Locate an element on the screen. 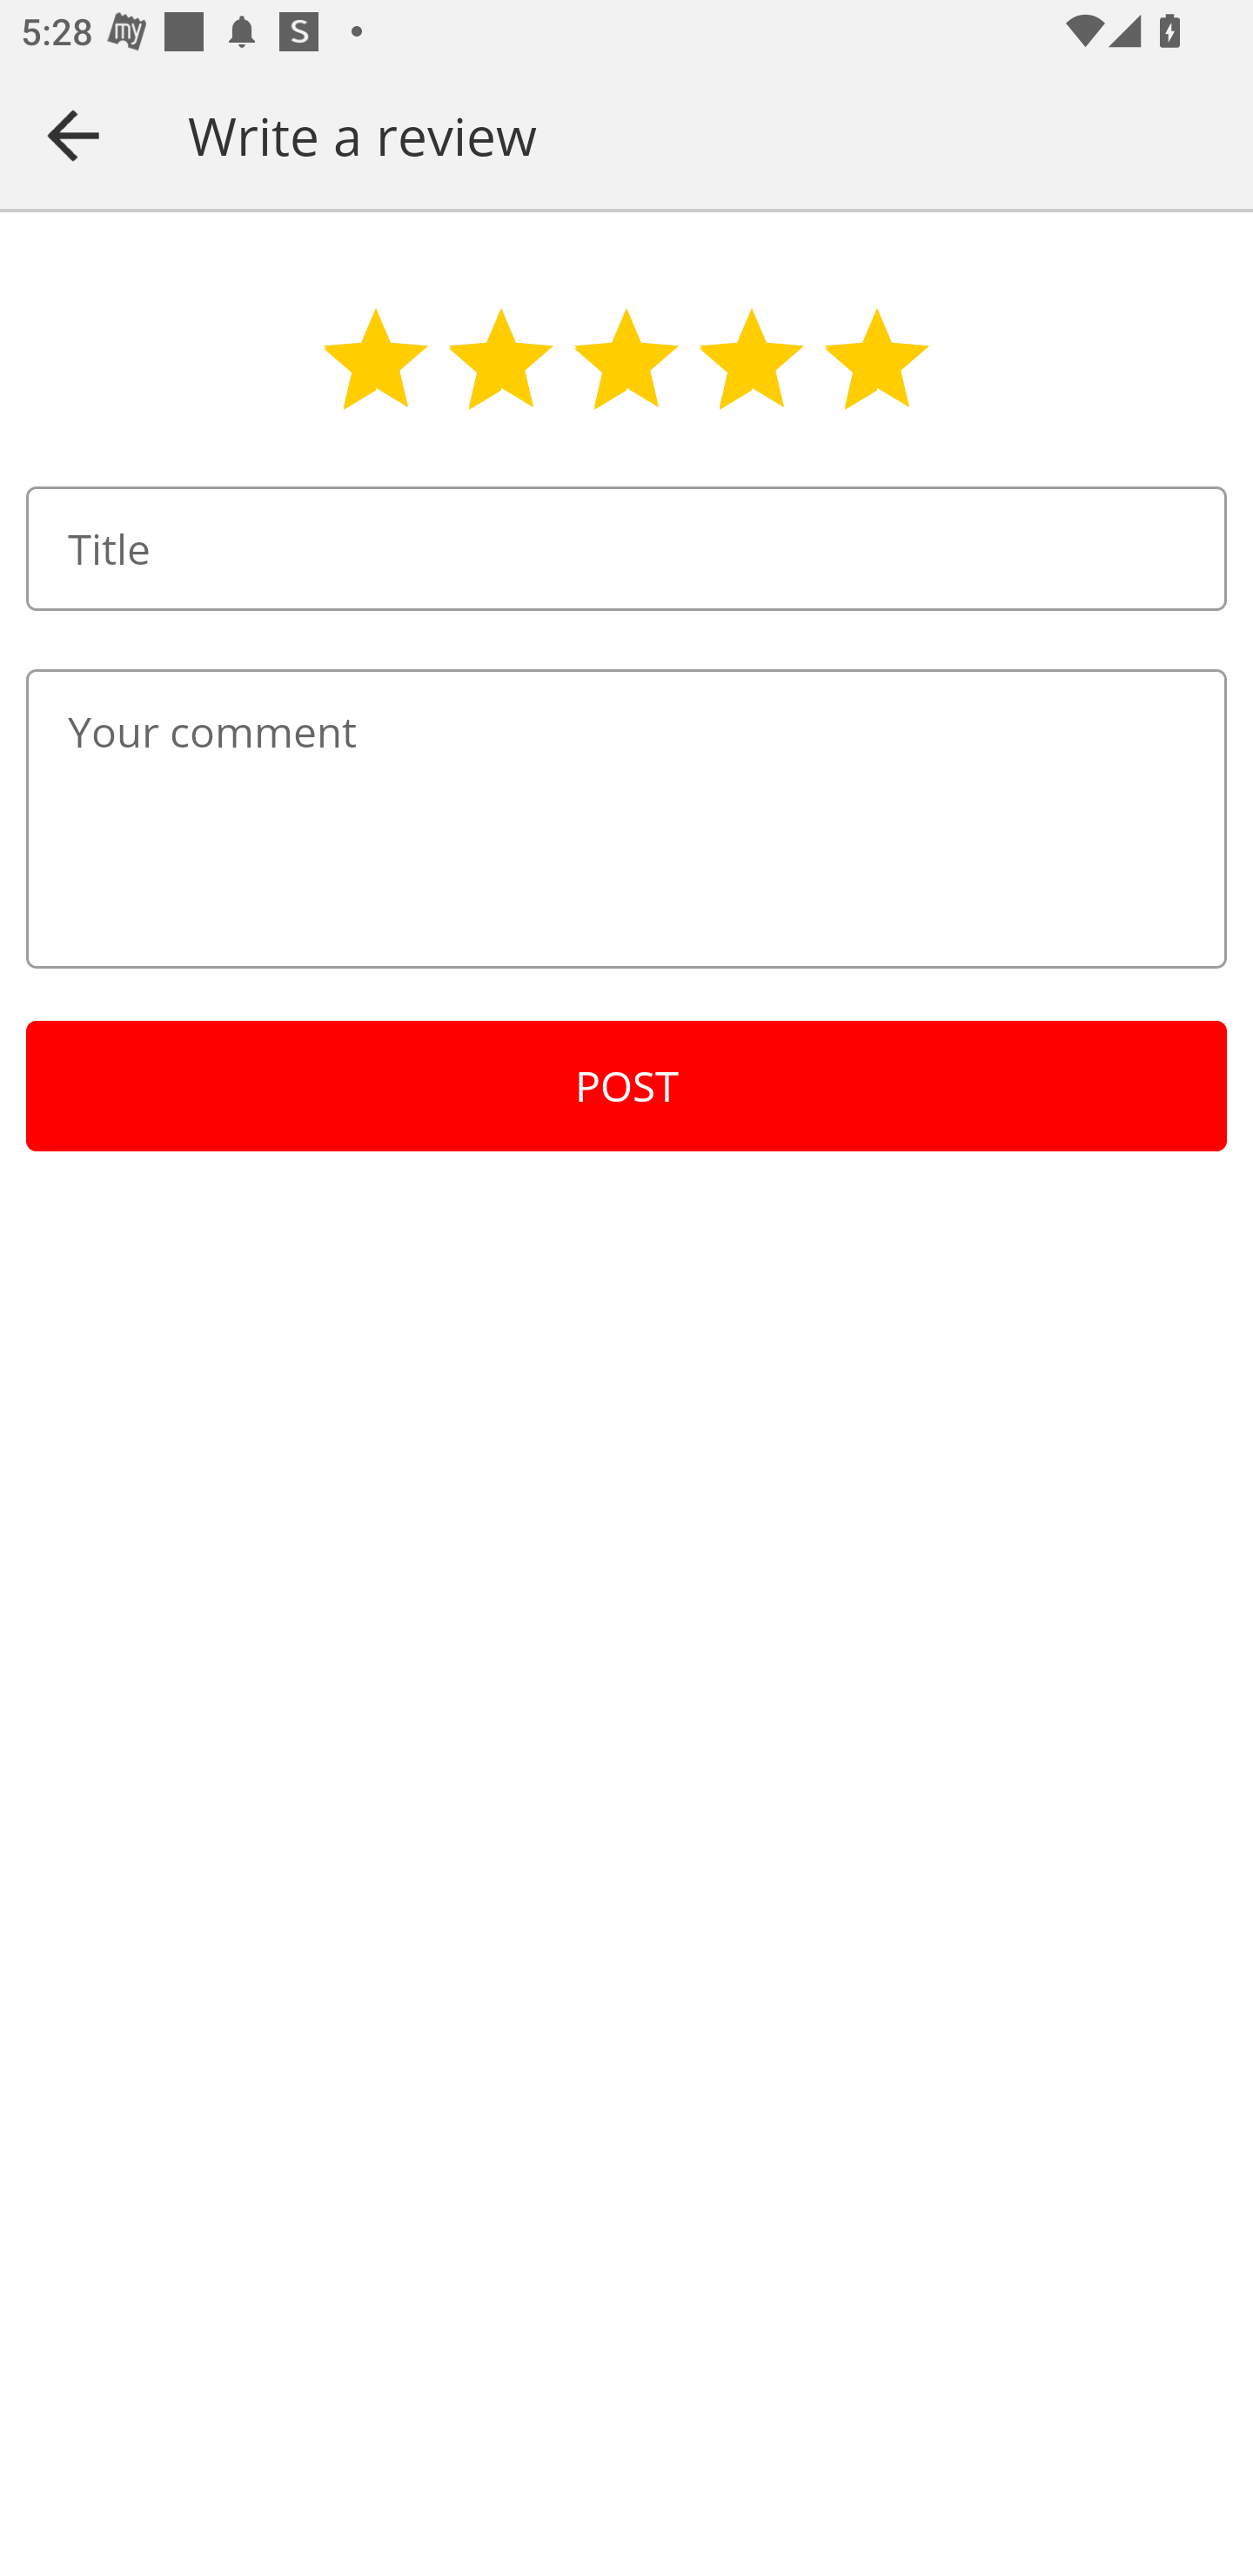 This screenshot has width=1253, height=2576. Title is located at coordinates (626, 548).